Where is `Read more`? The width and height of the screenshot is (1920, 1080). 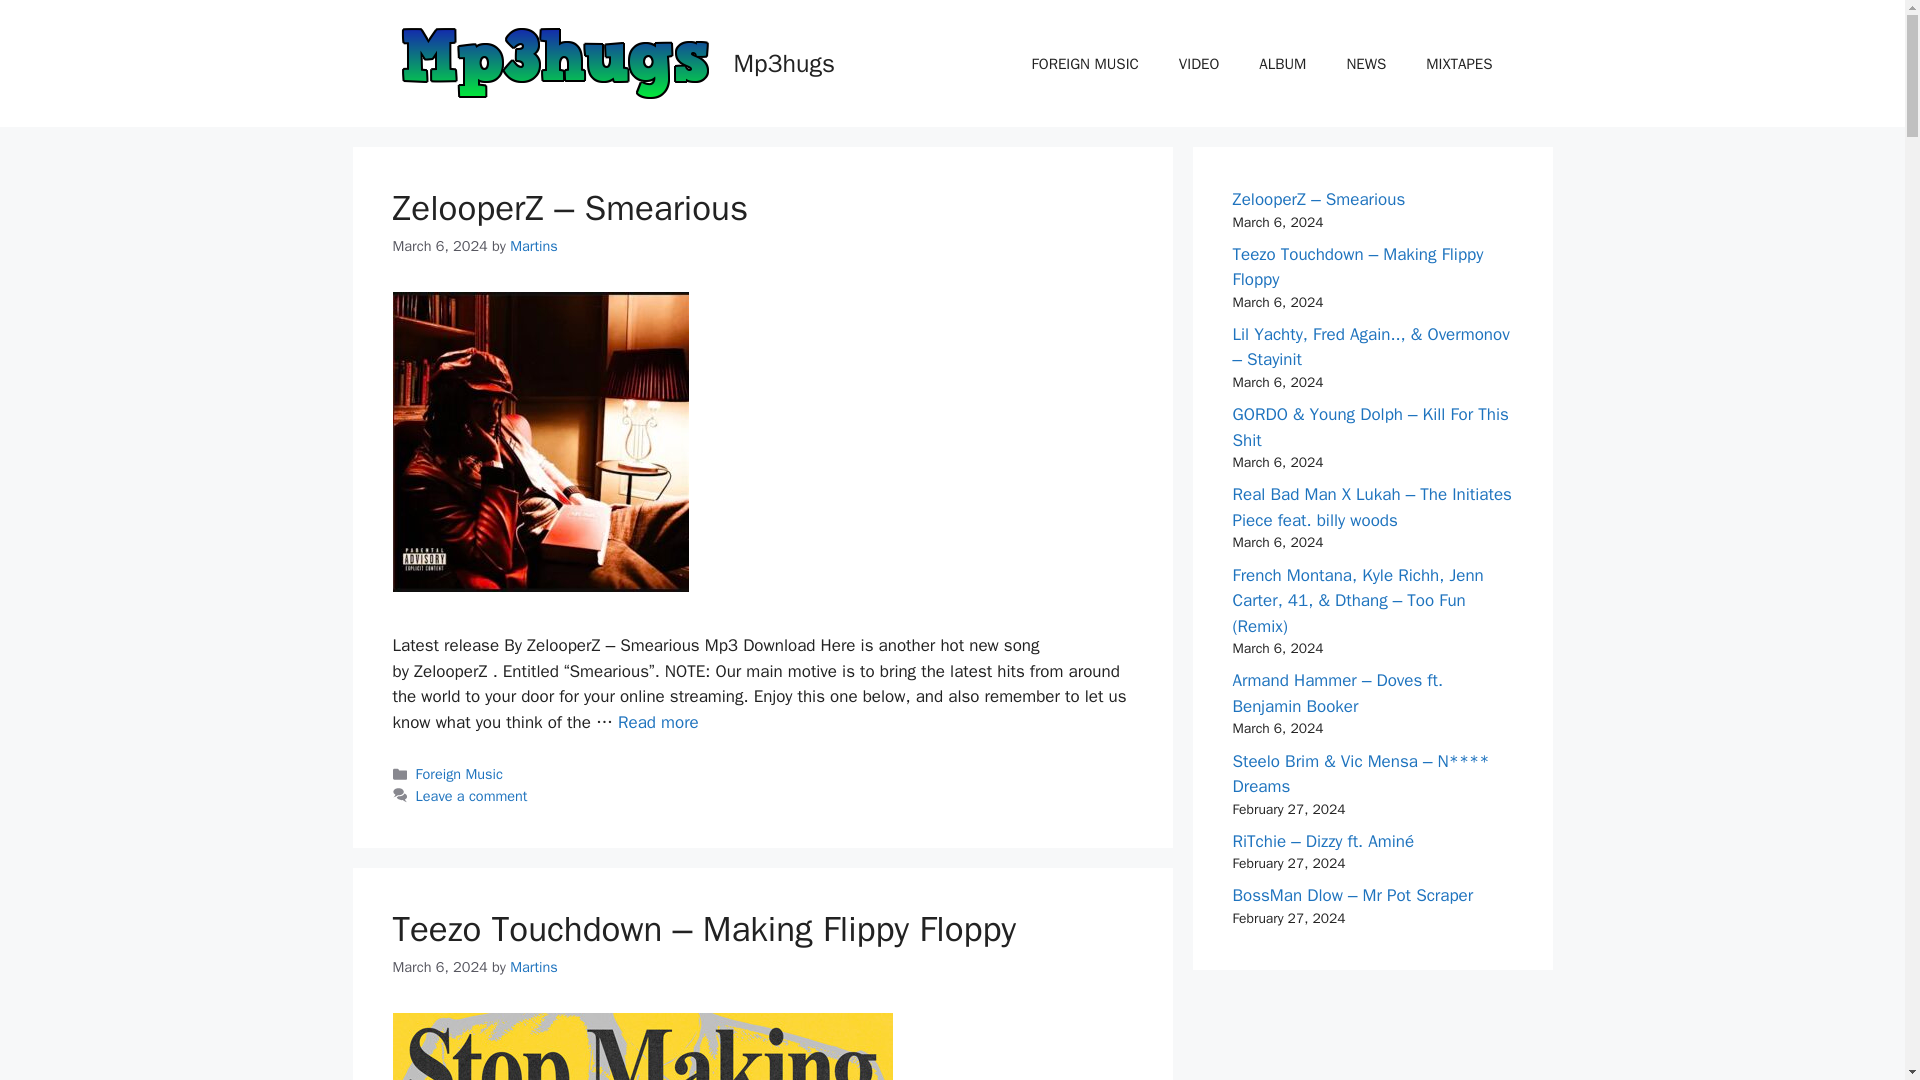
Read more is located at coordinates (658, 722).